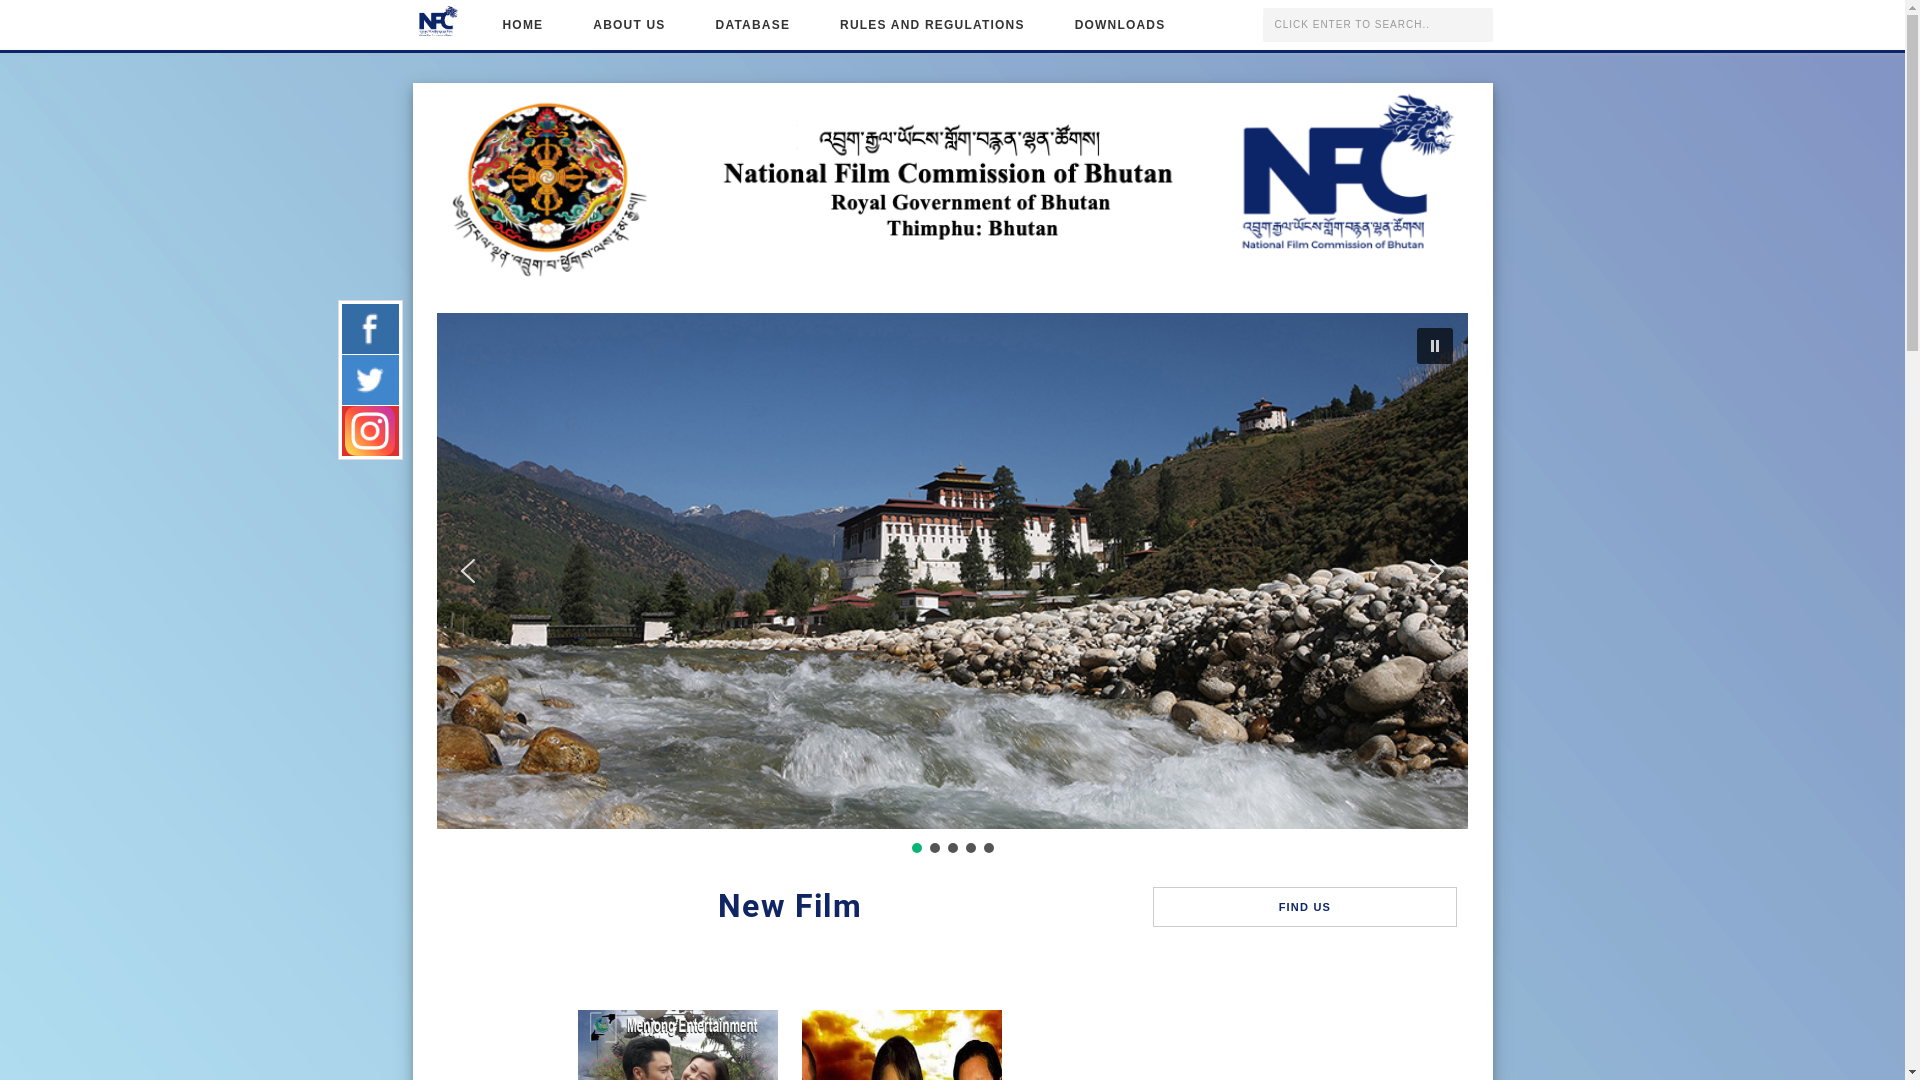  What do you see at coordinates (754, 25) in the screenshot?
I see `DATABASE` at bounding box center [754, 25].